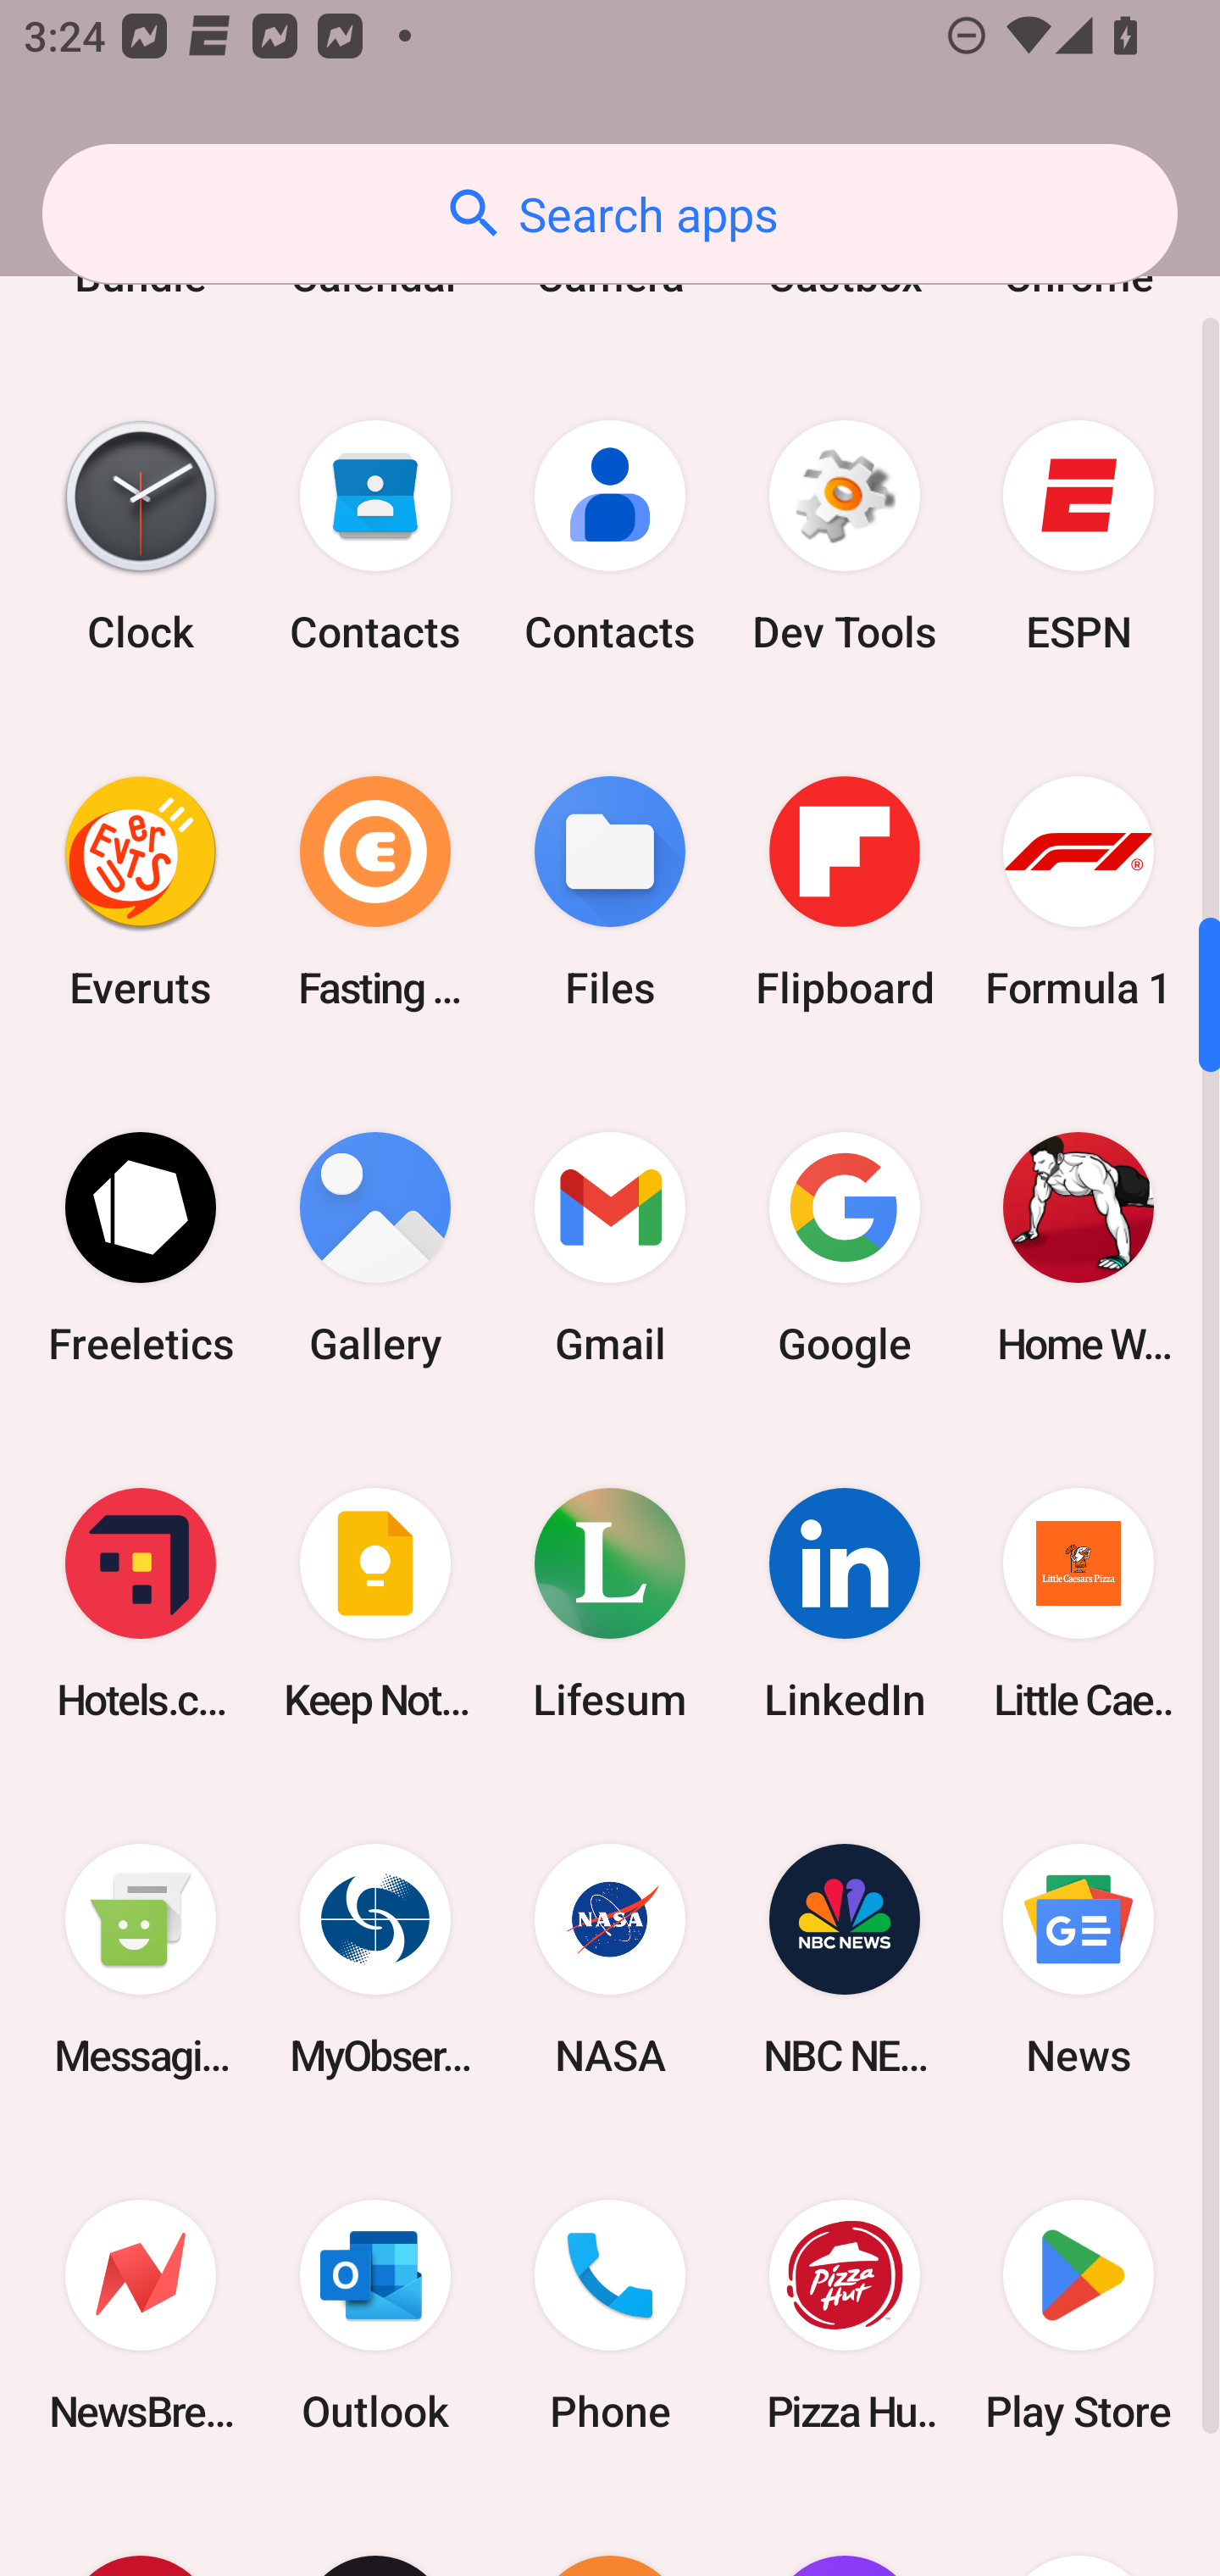  I want to click on Keep Notes, so click(375, 1605).